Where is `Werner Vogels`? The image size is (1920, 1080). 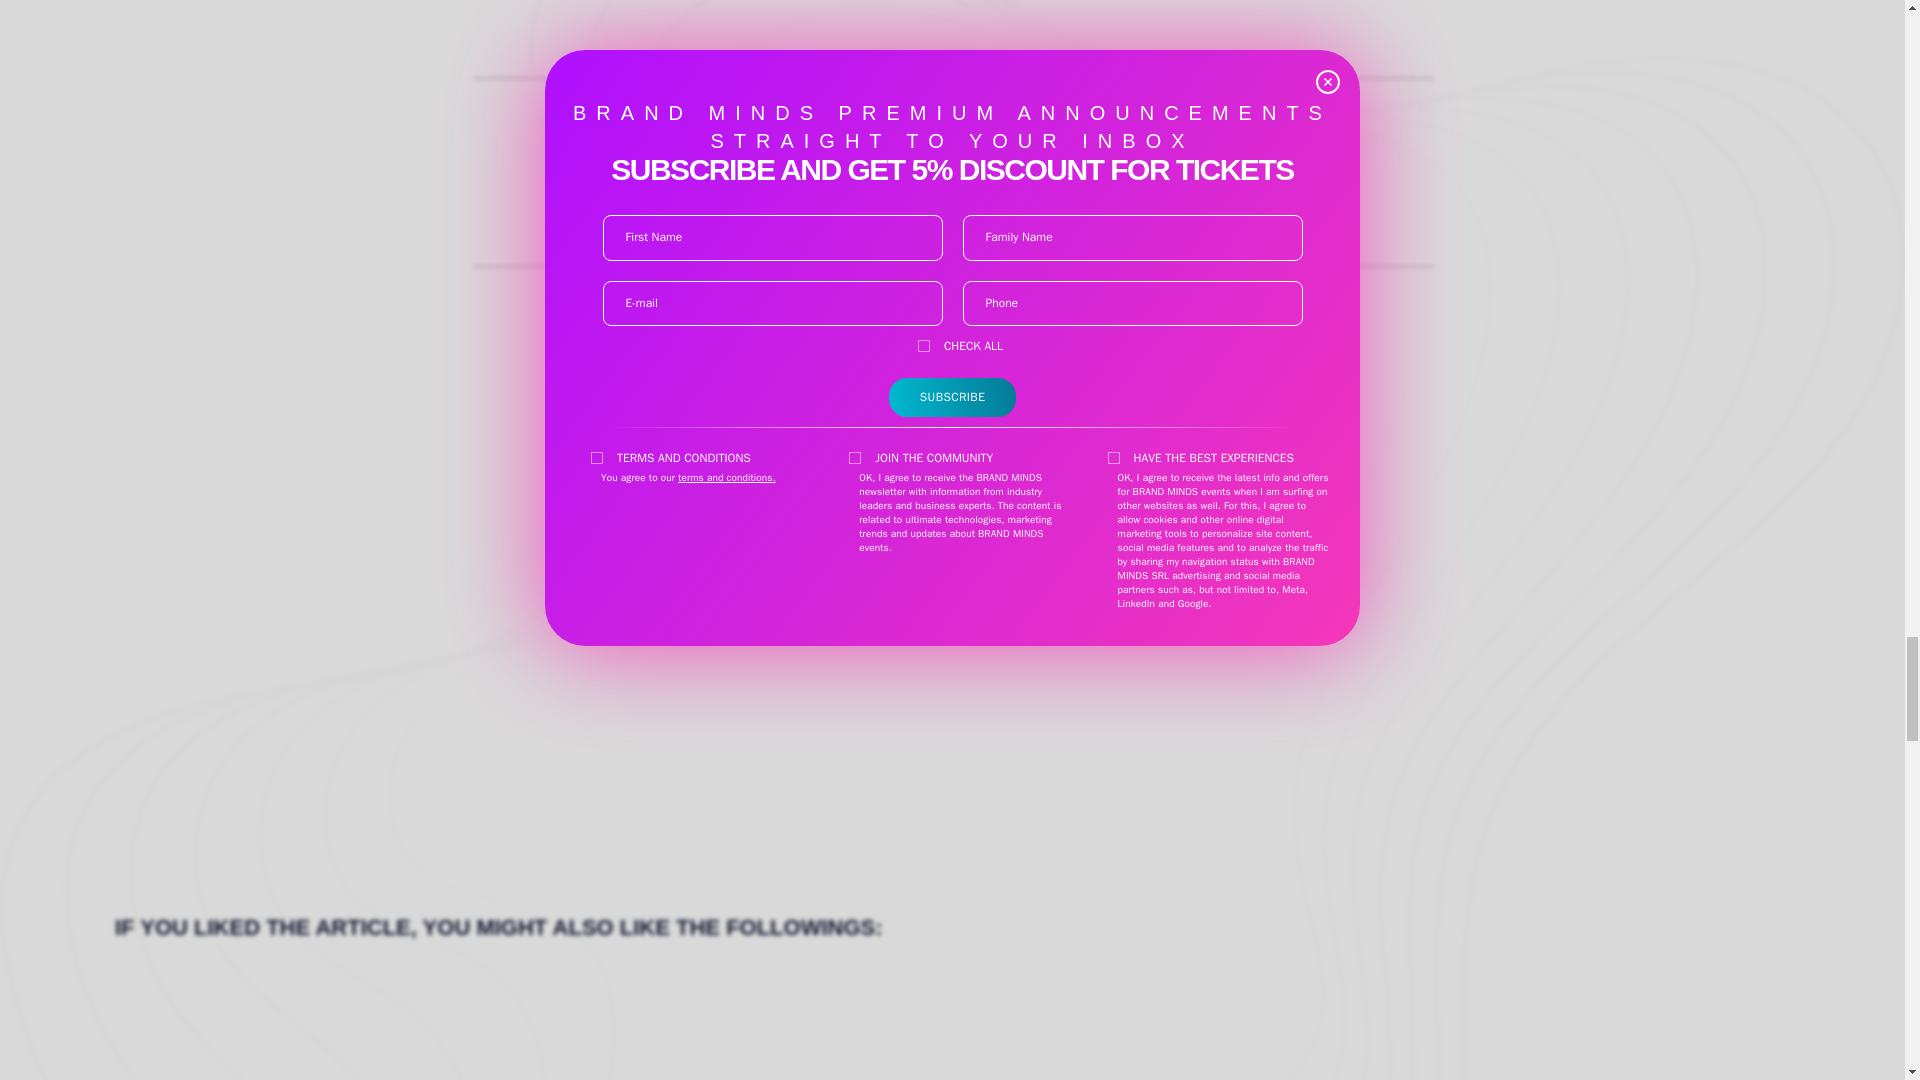 Werner Vogels is located at coordinates (952, 172).